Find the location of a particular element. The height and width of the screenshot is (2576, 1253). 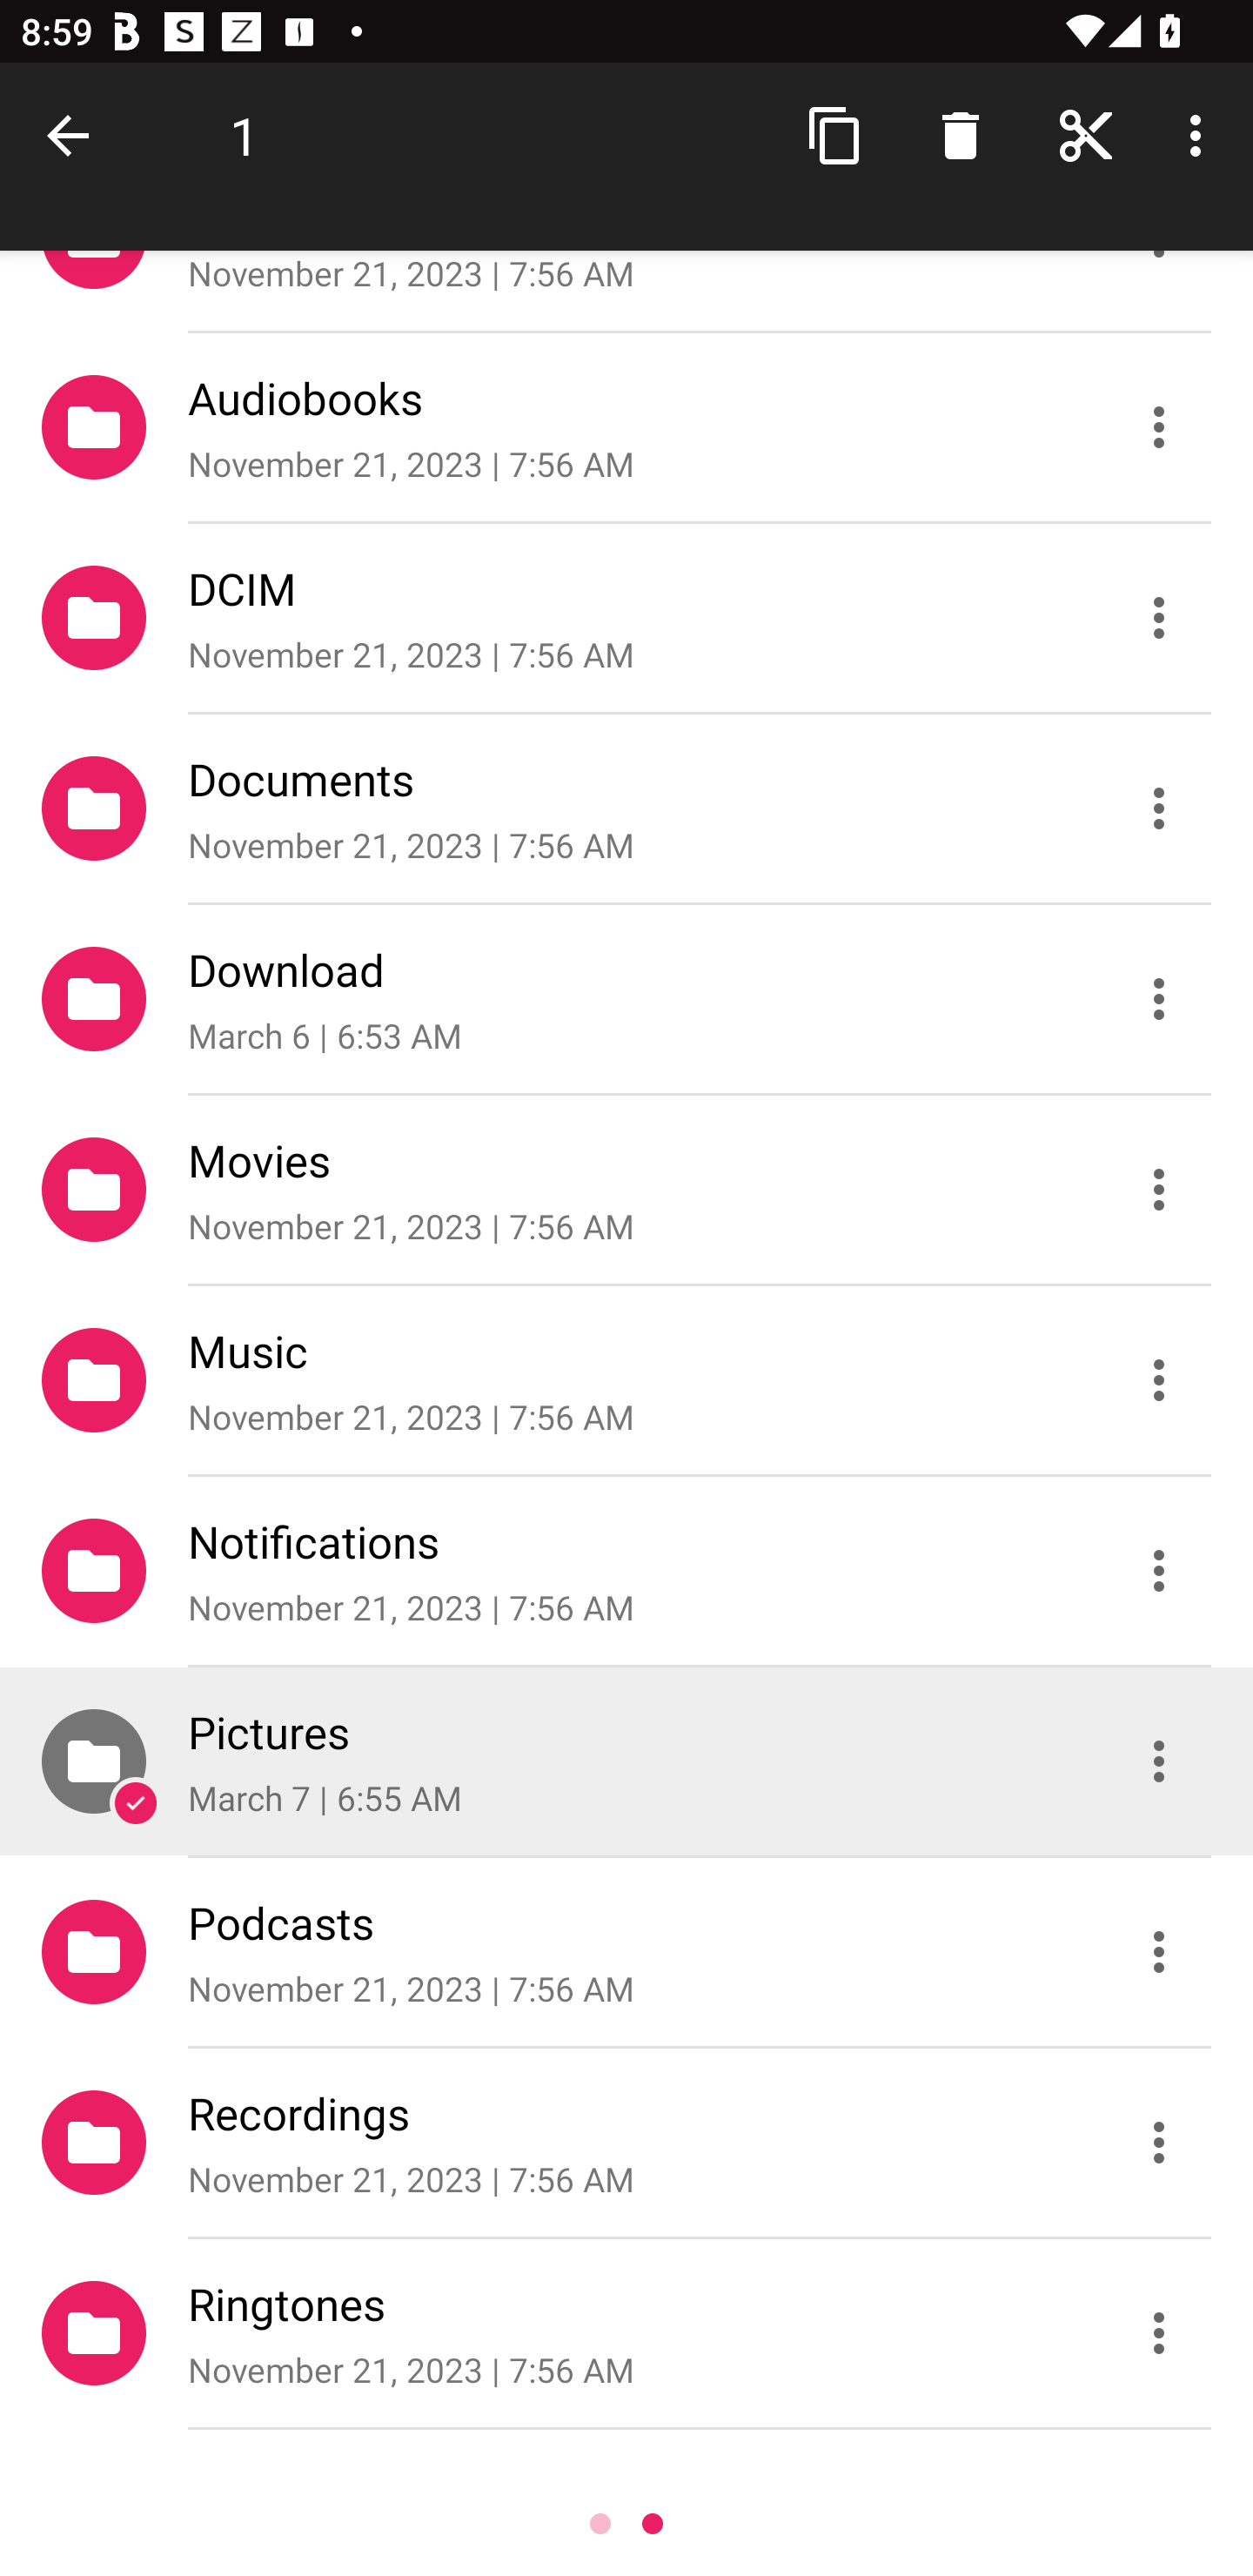

Recordings November 21, 2023 | 7:56 AM is located at coordinates (626, 2142).